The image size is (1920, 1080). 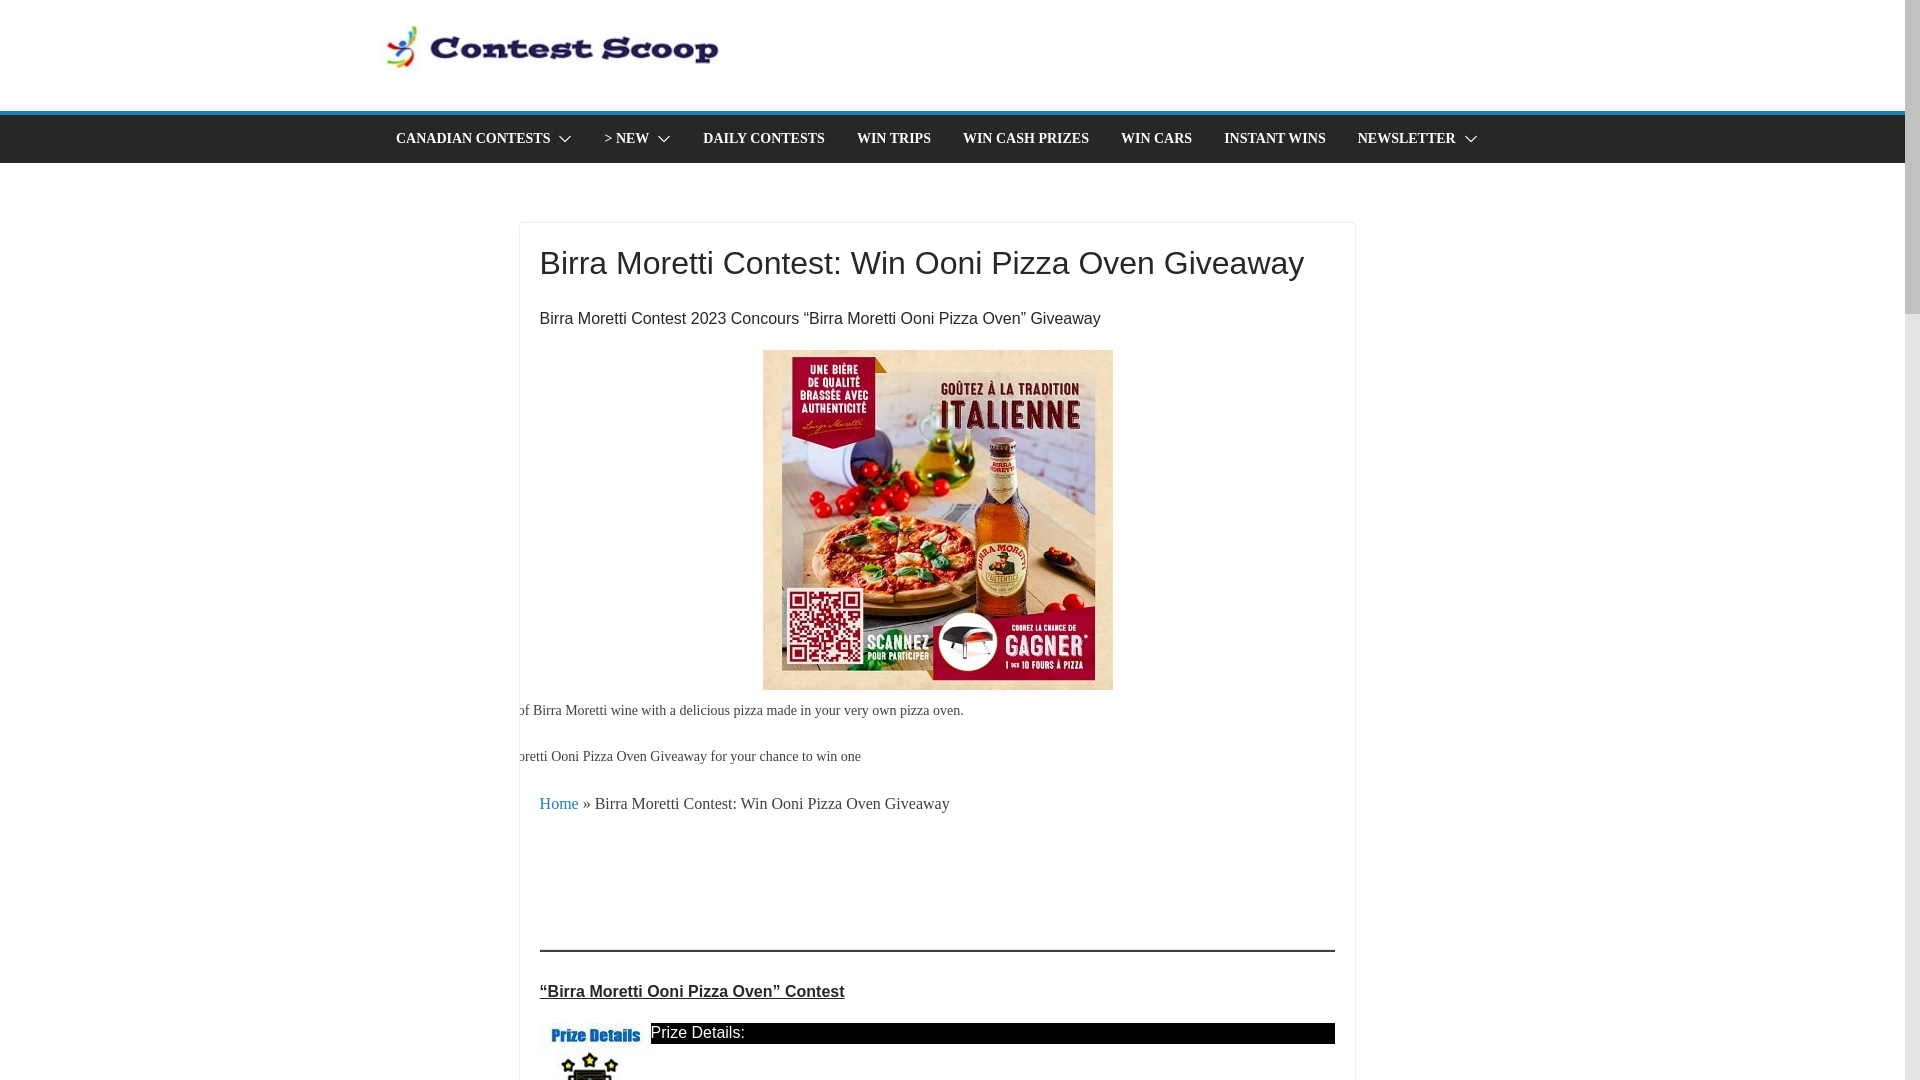 I want to click on WIN CARS, so click(x=1156, y=139).